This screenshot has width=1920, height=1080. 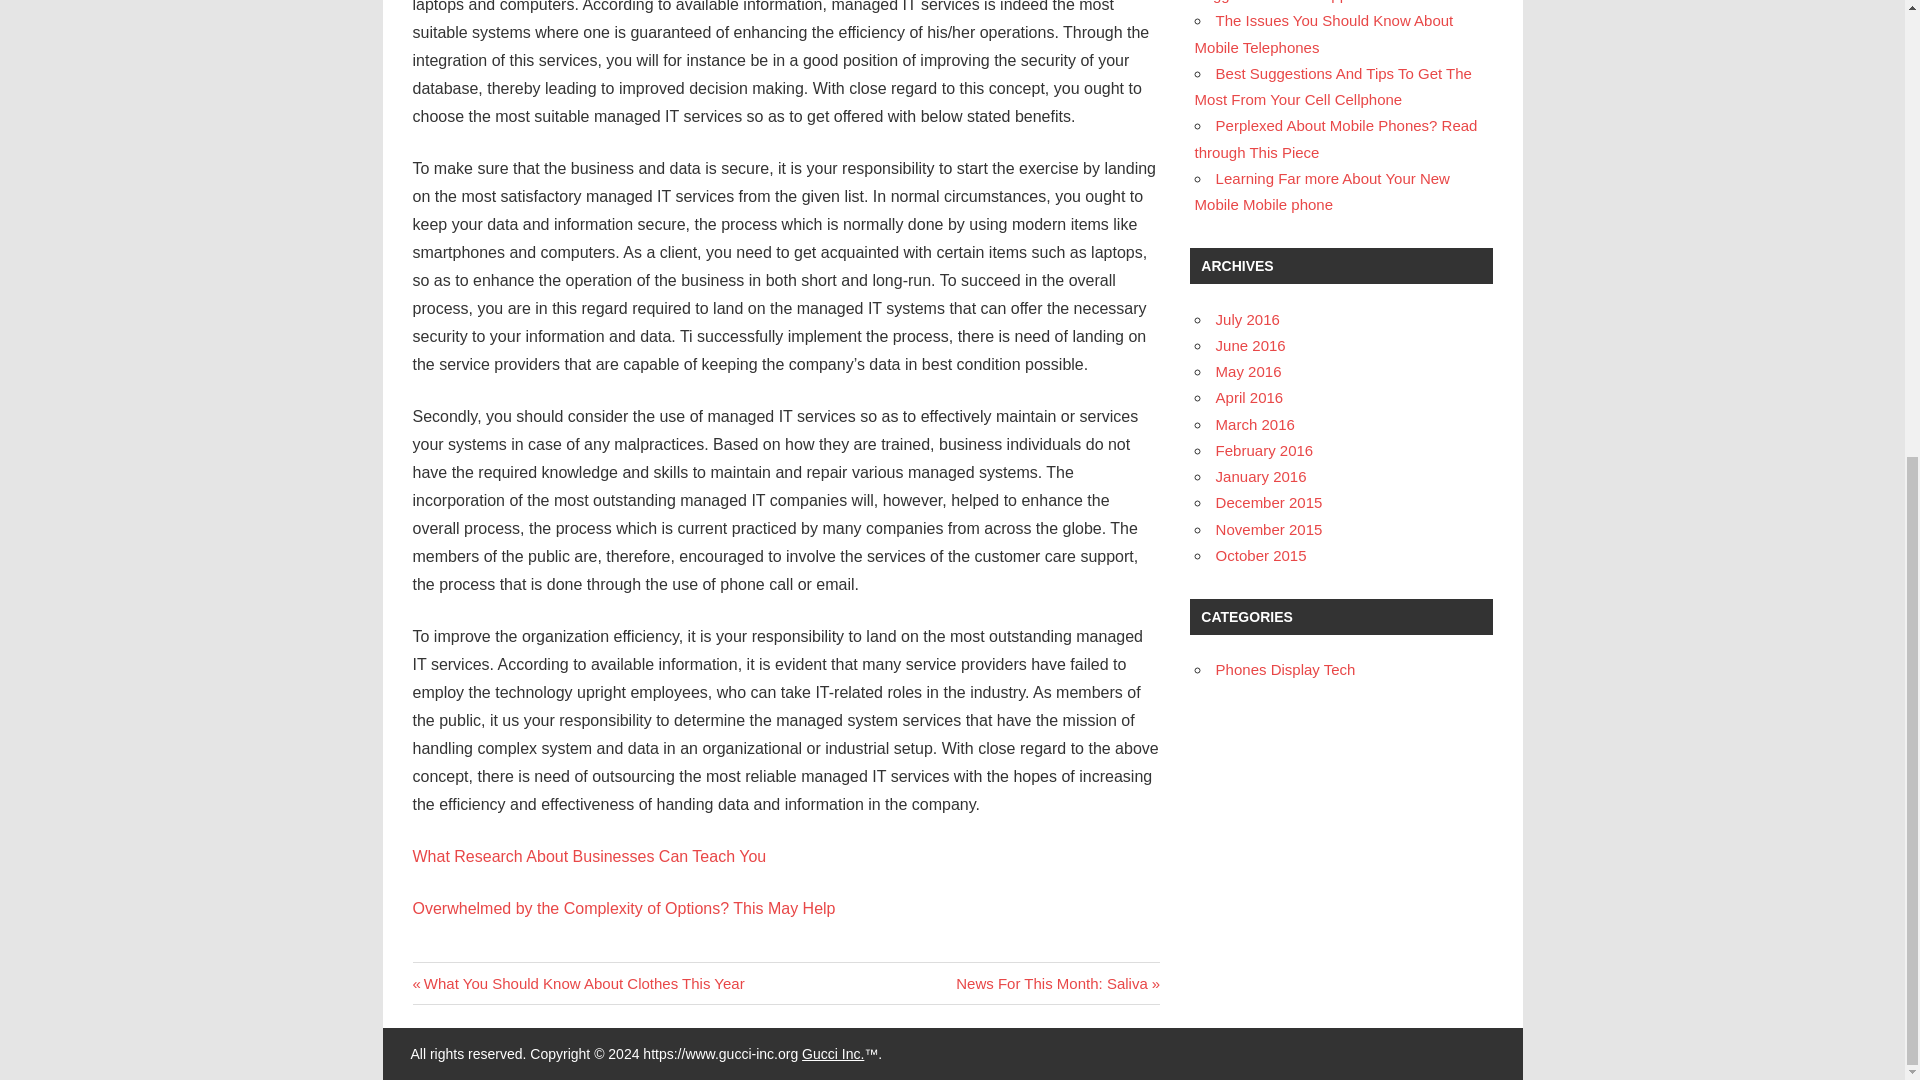 What do you see at coordinates (1322, 190) in the screenshot?
I see `November 2015` at bounding box center [1322, 190].